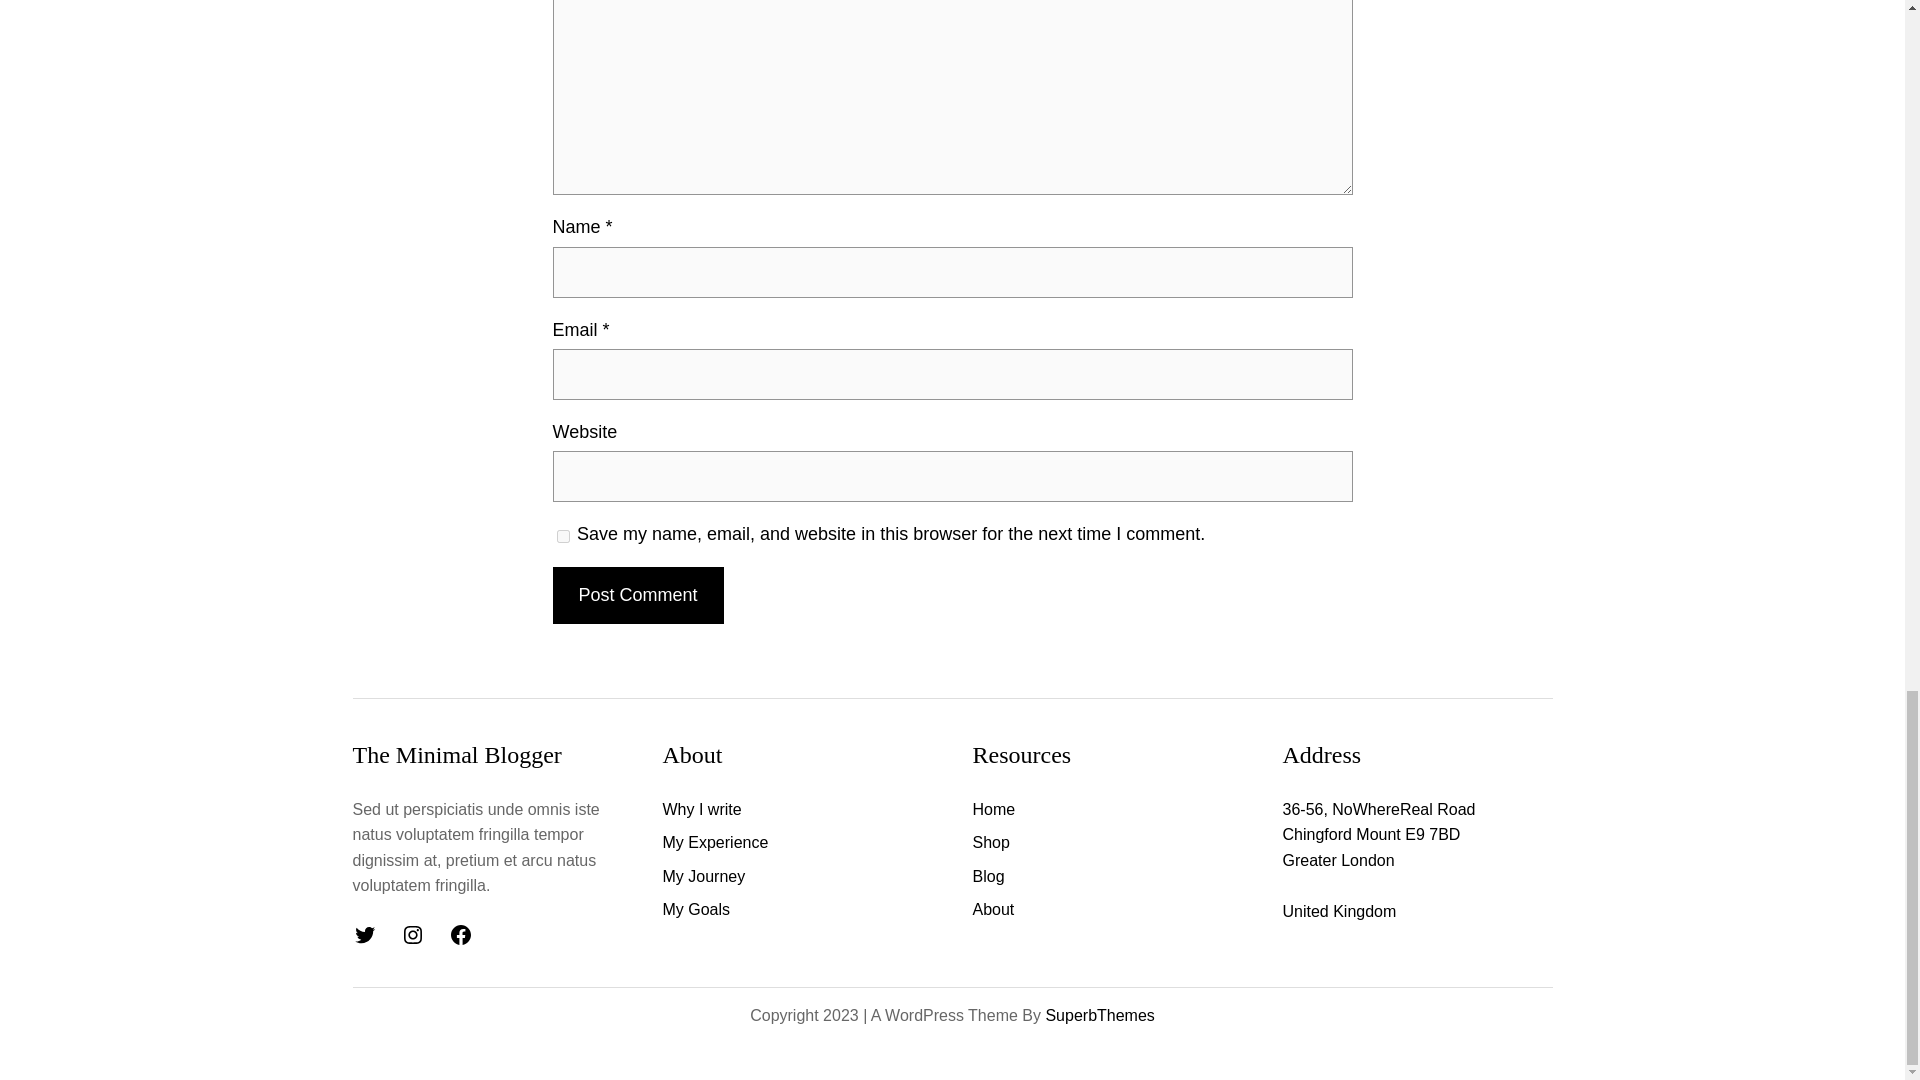 This screenshot has width=1920, height=1080. Describe the element at coordinates (993, 810) in the screenshot. I see `Home` at that location.